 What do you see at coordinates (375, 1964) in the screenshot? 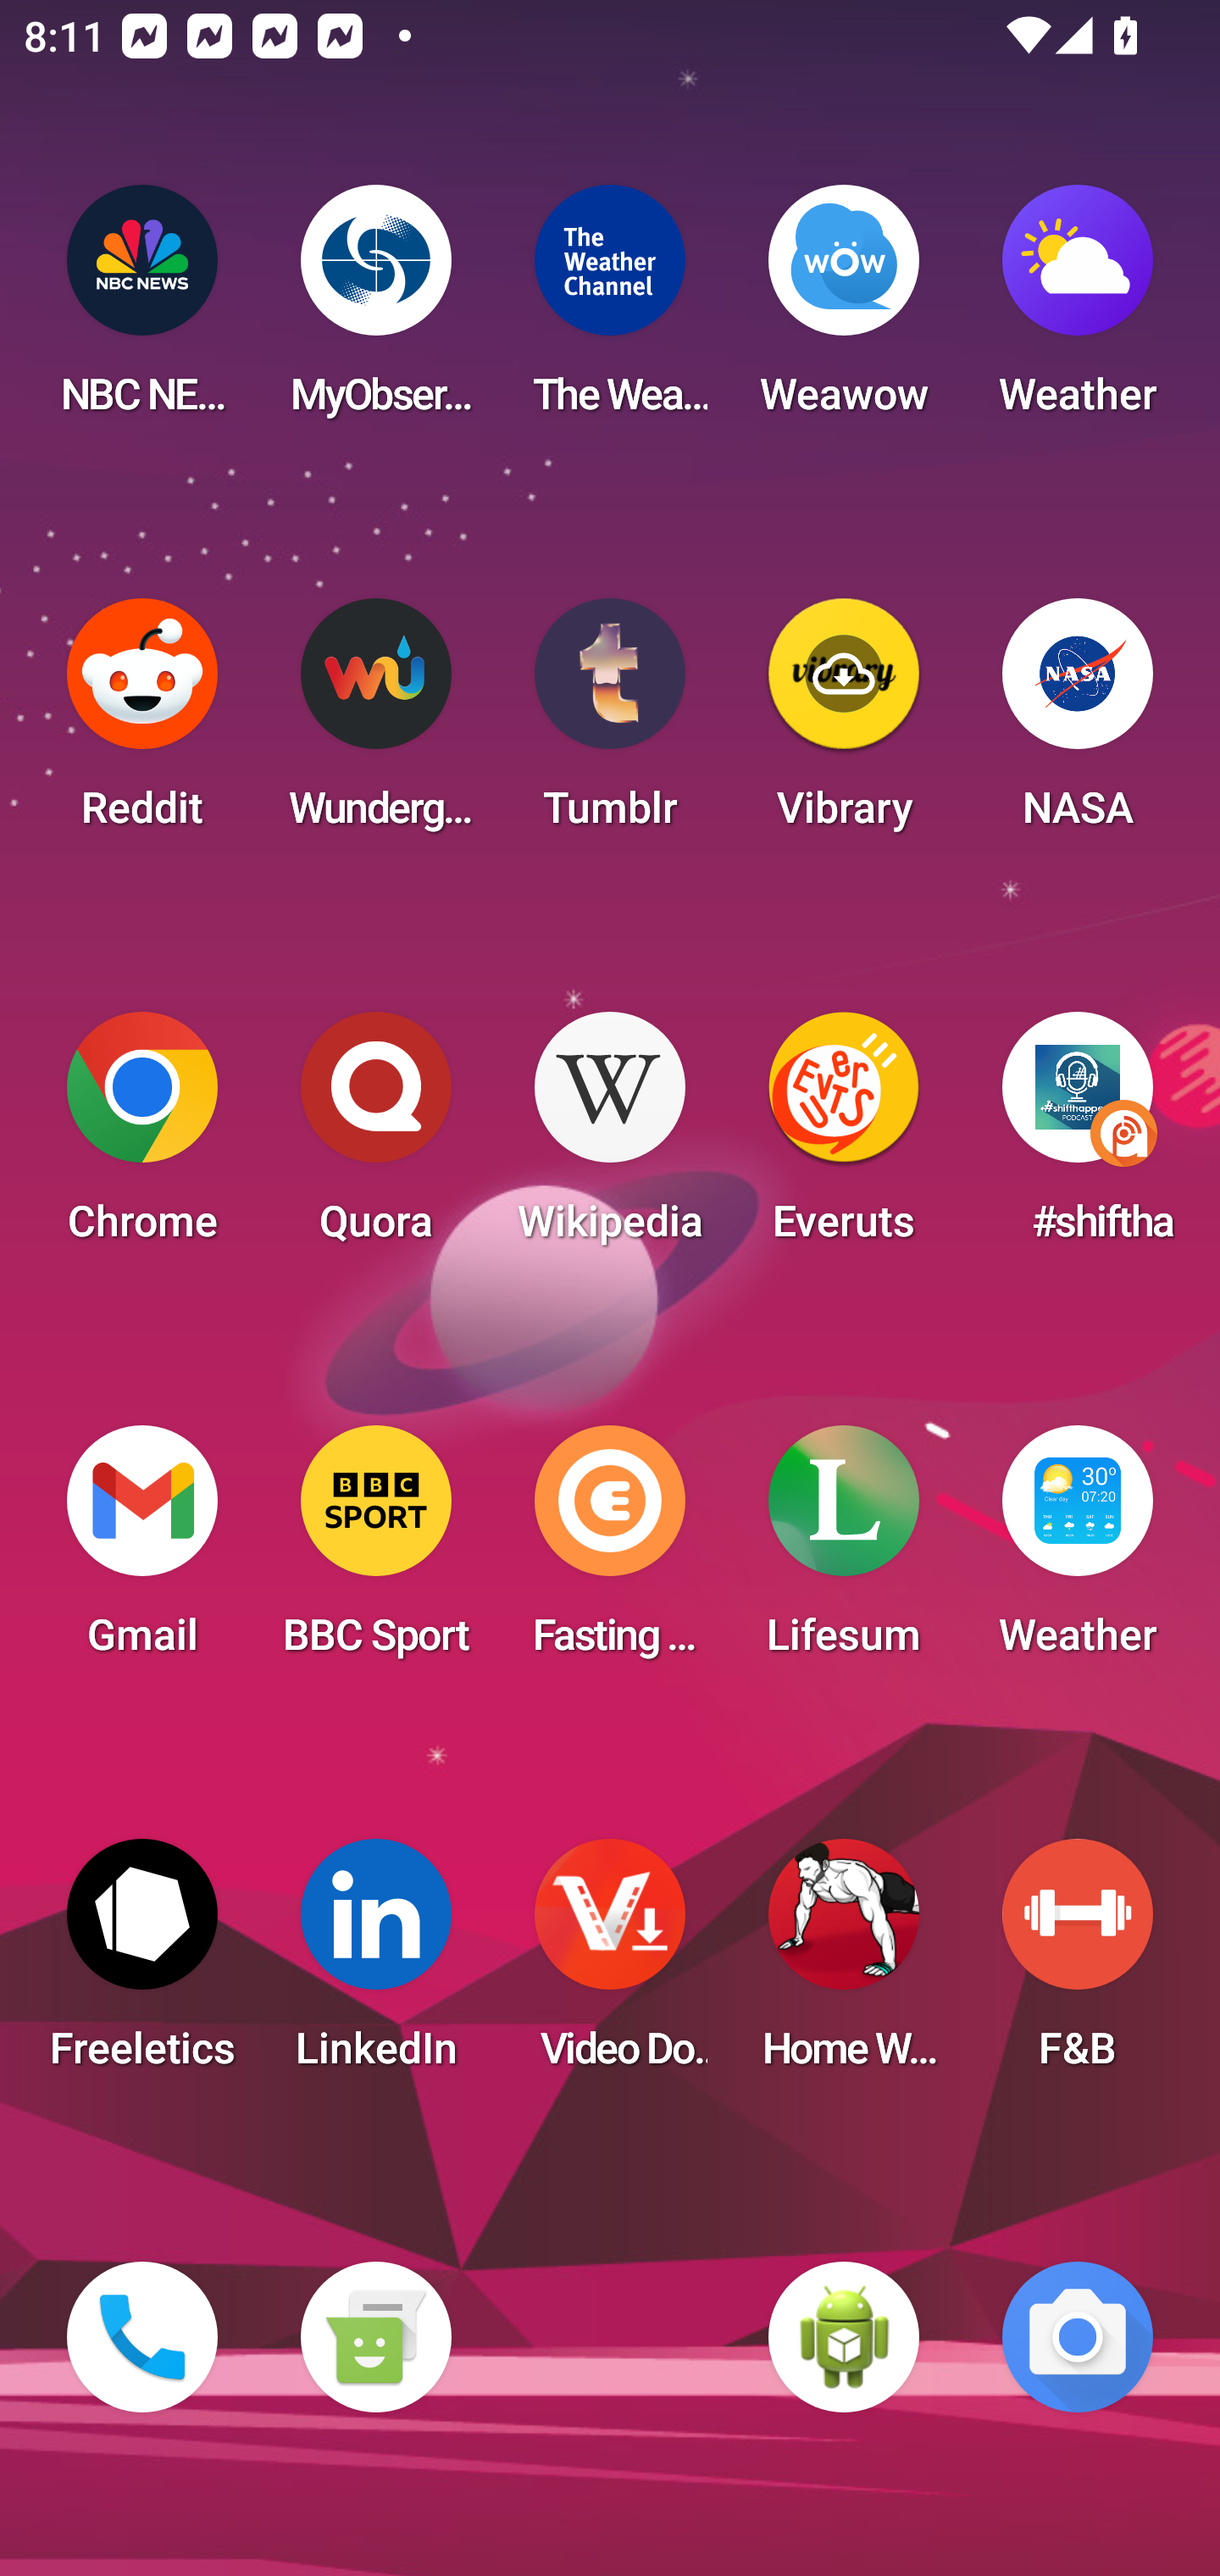
I see `LinkedIn` at bounding box center [375, 1964].